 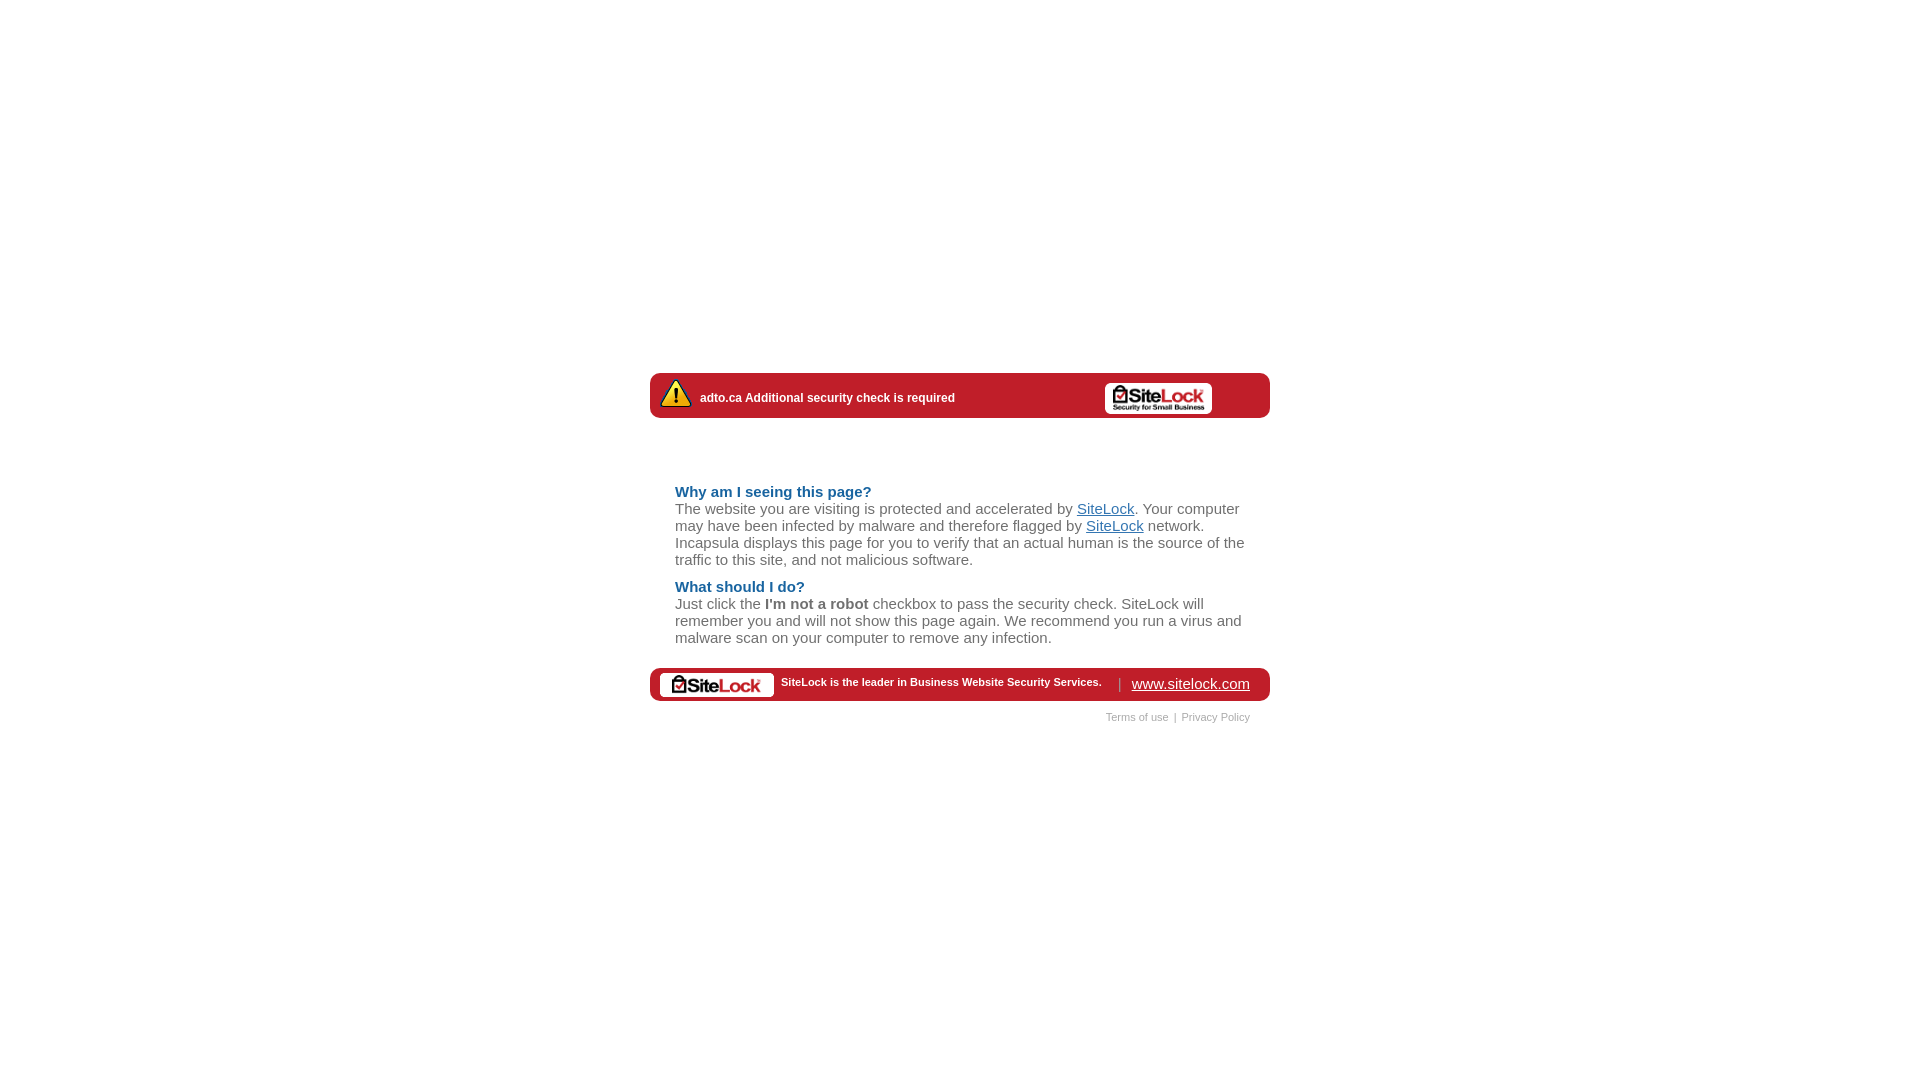 I want to click on SiteLock, so click(x=1106, y=508).